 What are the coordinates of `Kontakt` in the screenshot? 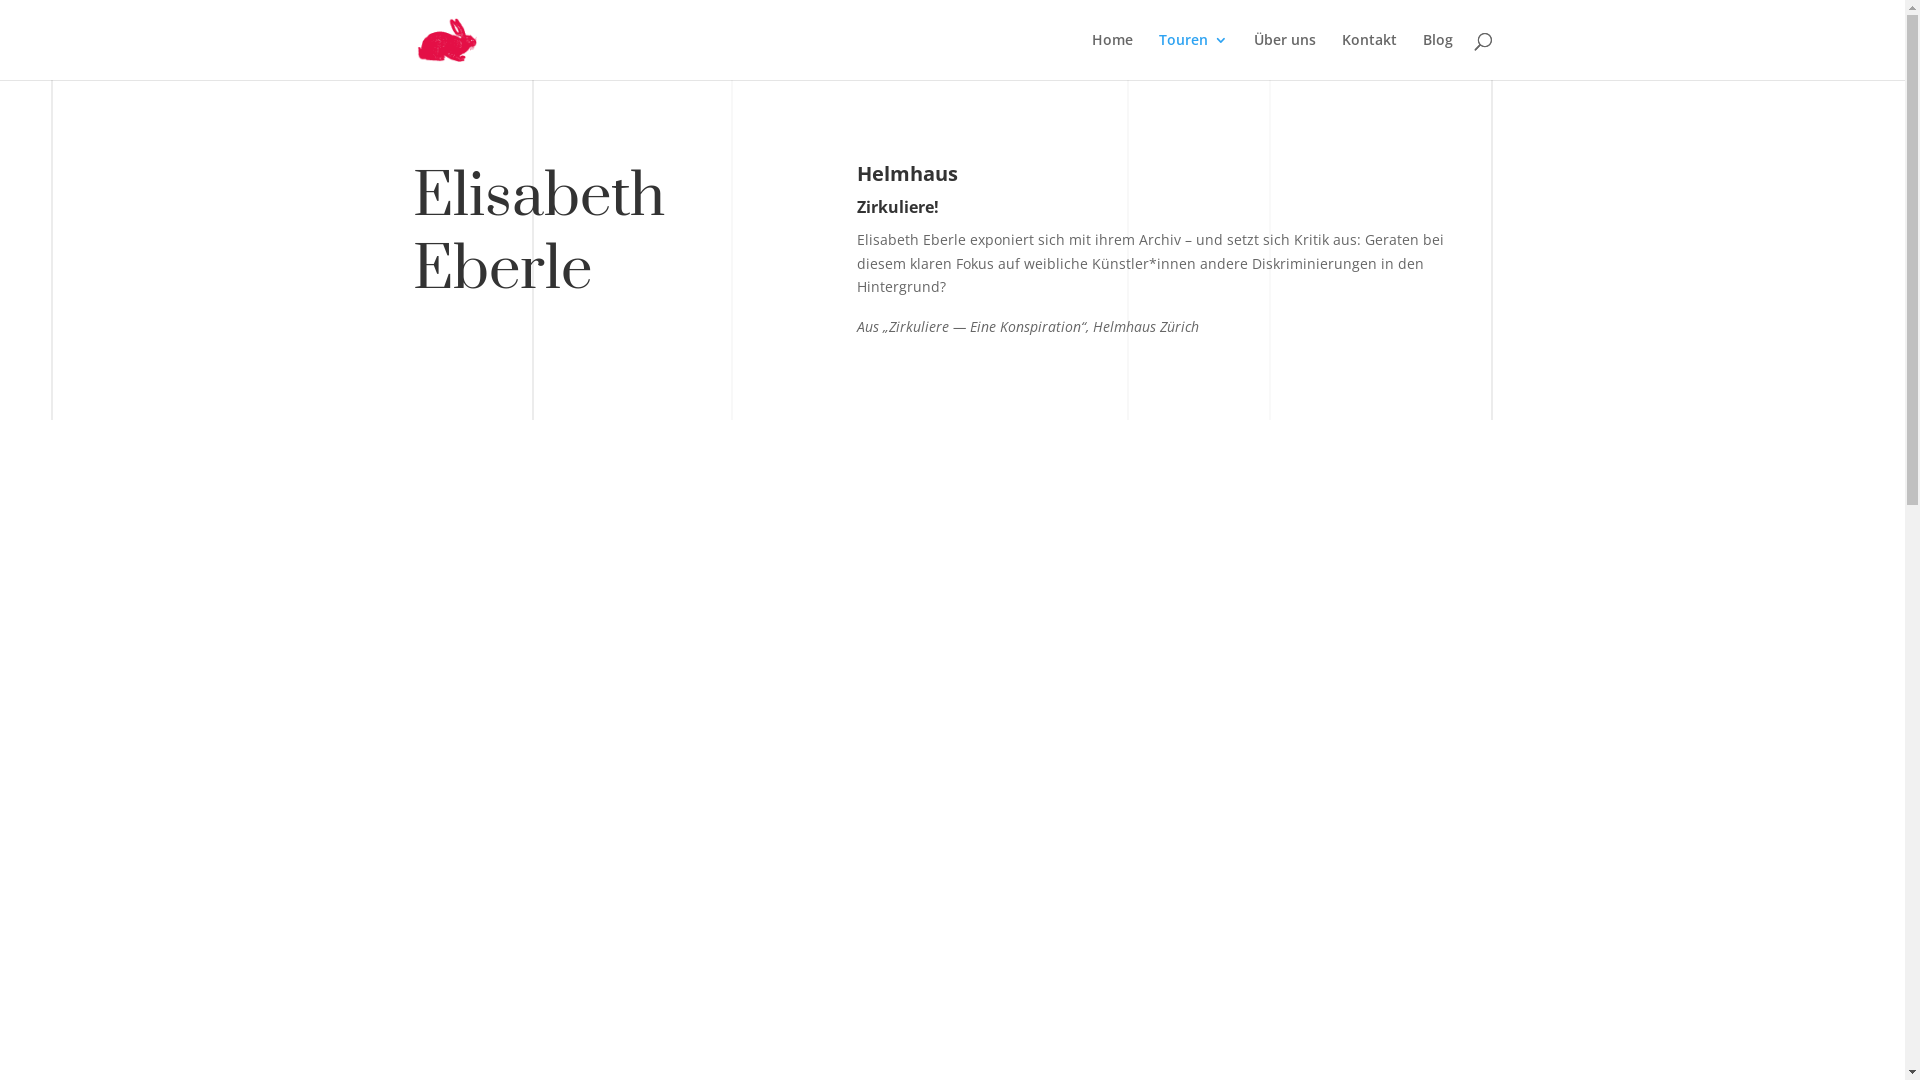 It's located at (1370, 56).